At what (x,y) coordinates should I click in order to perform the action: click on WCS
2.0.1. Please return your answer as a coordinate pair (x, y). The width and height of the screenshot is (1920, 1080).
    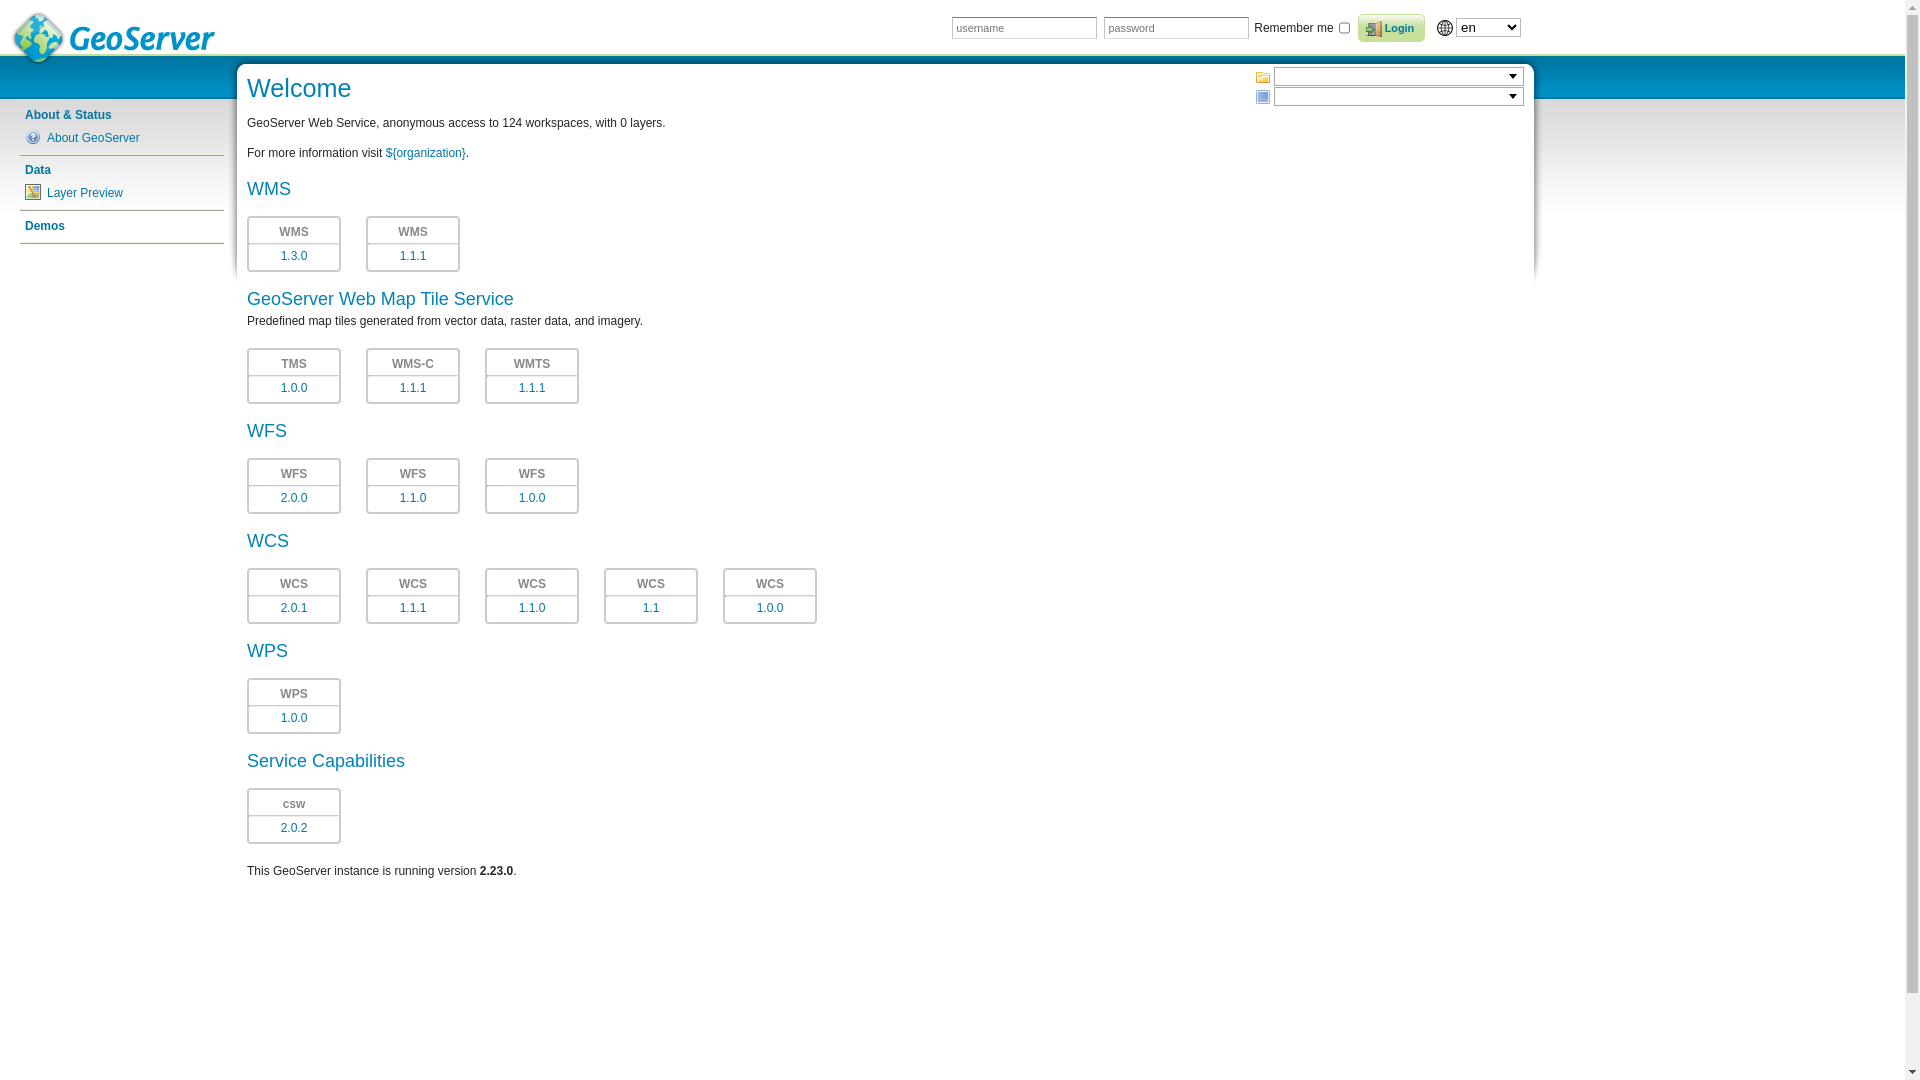
    Looking at the image, I should click on (294, 596).